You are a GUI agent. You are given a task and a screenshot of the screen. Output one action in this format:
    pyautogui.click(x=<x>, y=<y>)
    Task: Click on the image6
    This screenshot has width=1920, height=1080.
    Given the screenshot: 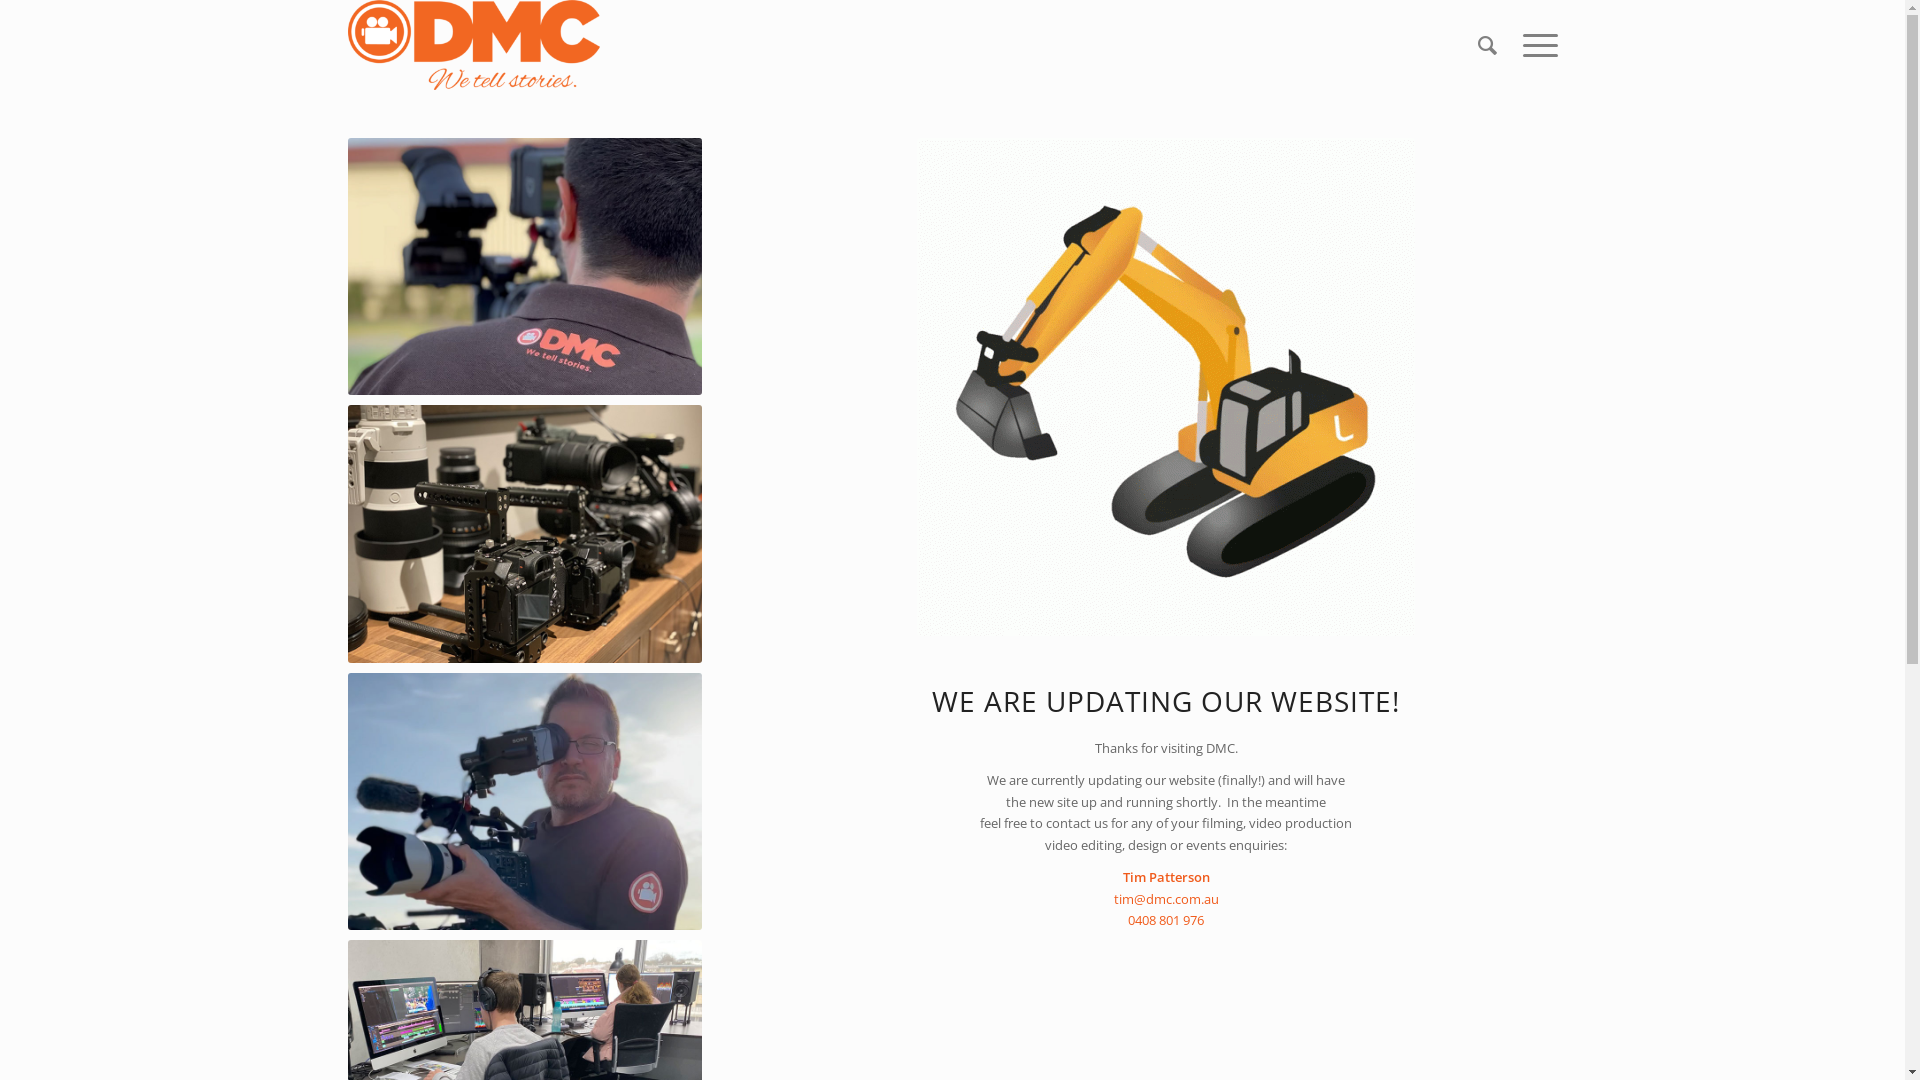 What is the action you would take?
    pyautogui.click(x=526, y=534)
    